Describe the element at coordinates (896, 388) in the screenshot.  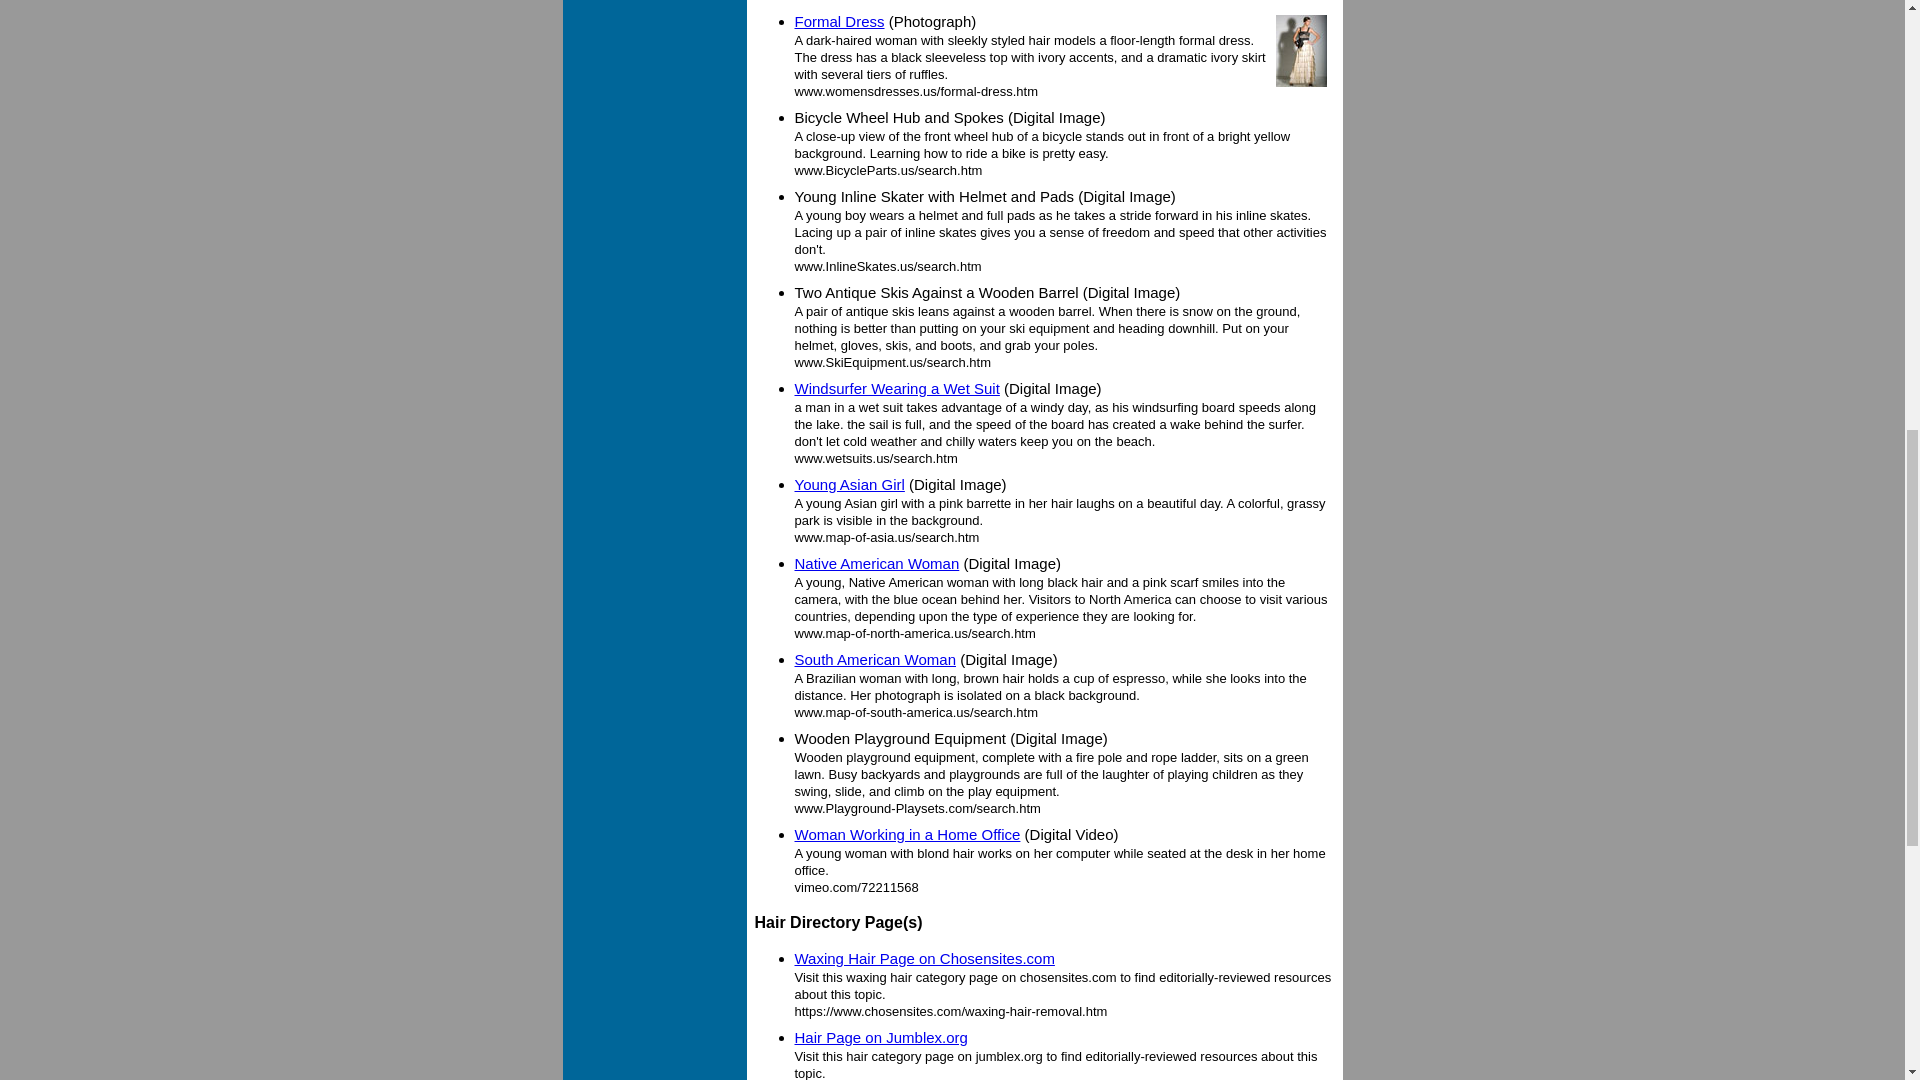
I see `Windsurfer Wearing a Wet Suit` at that location.